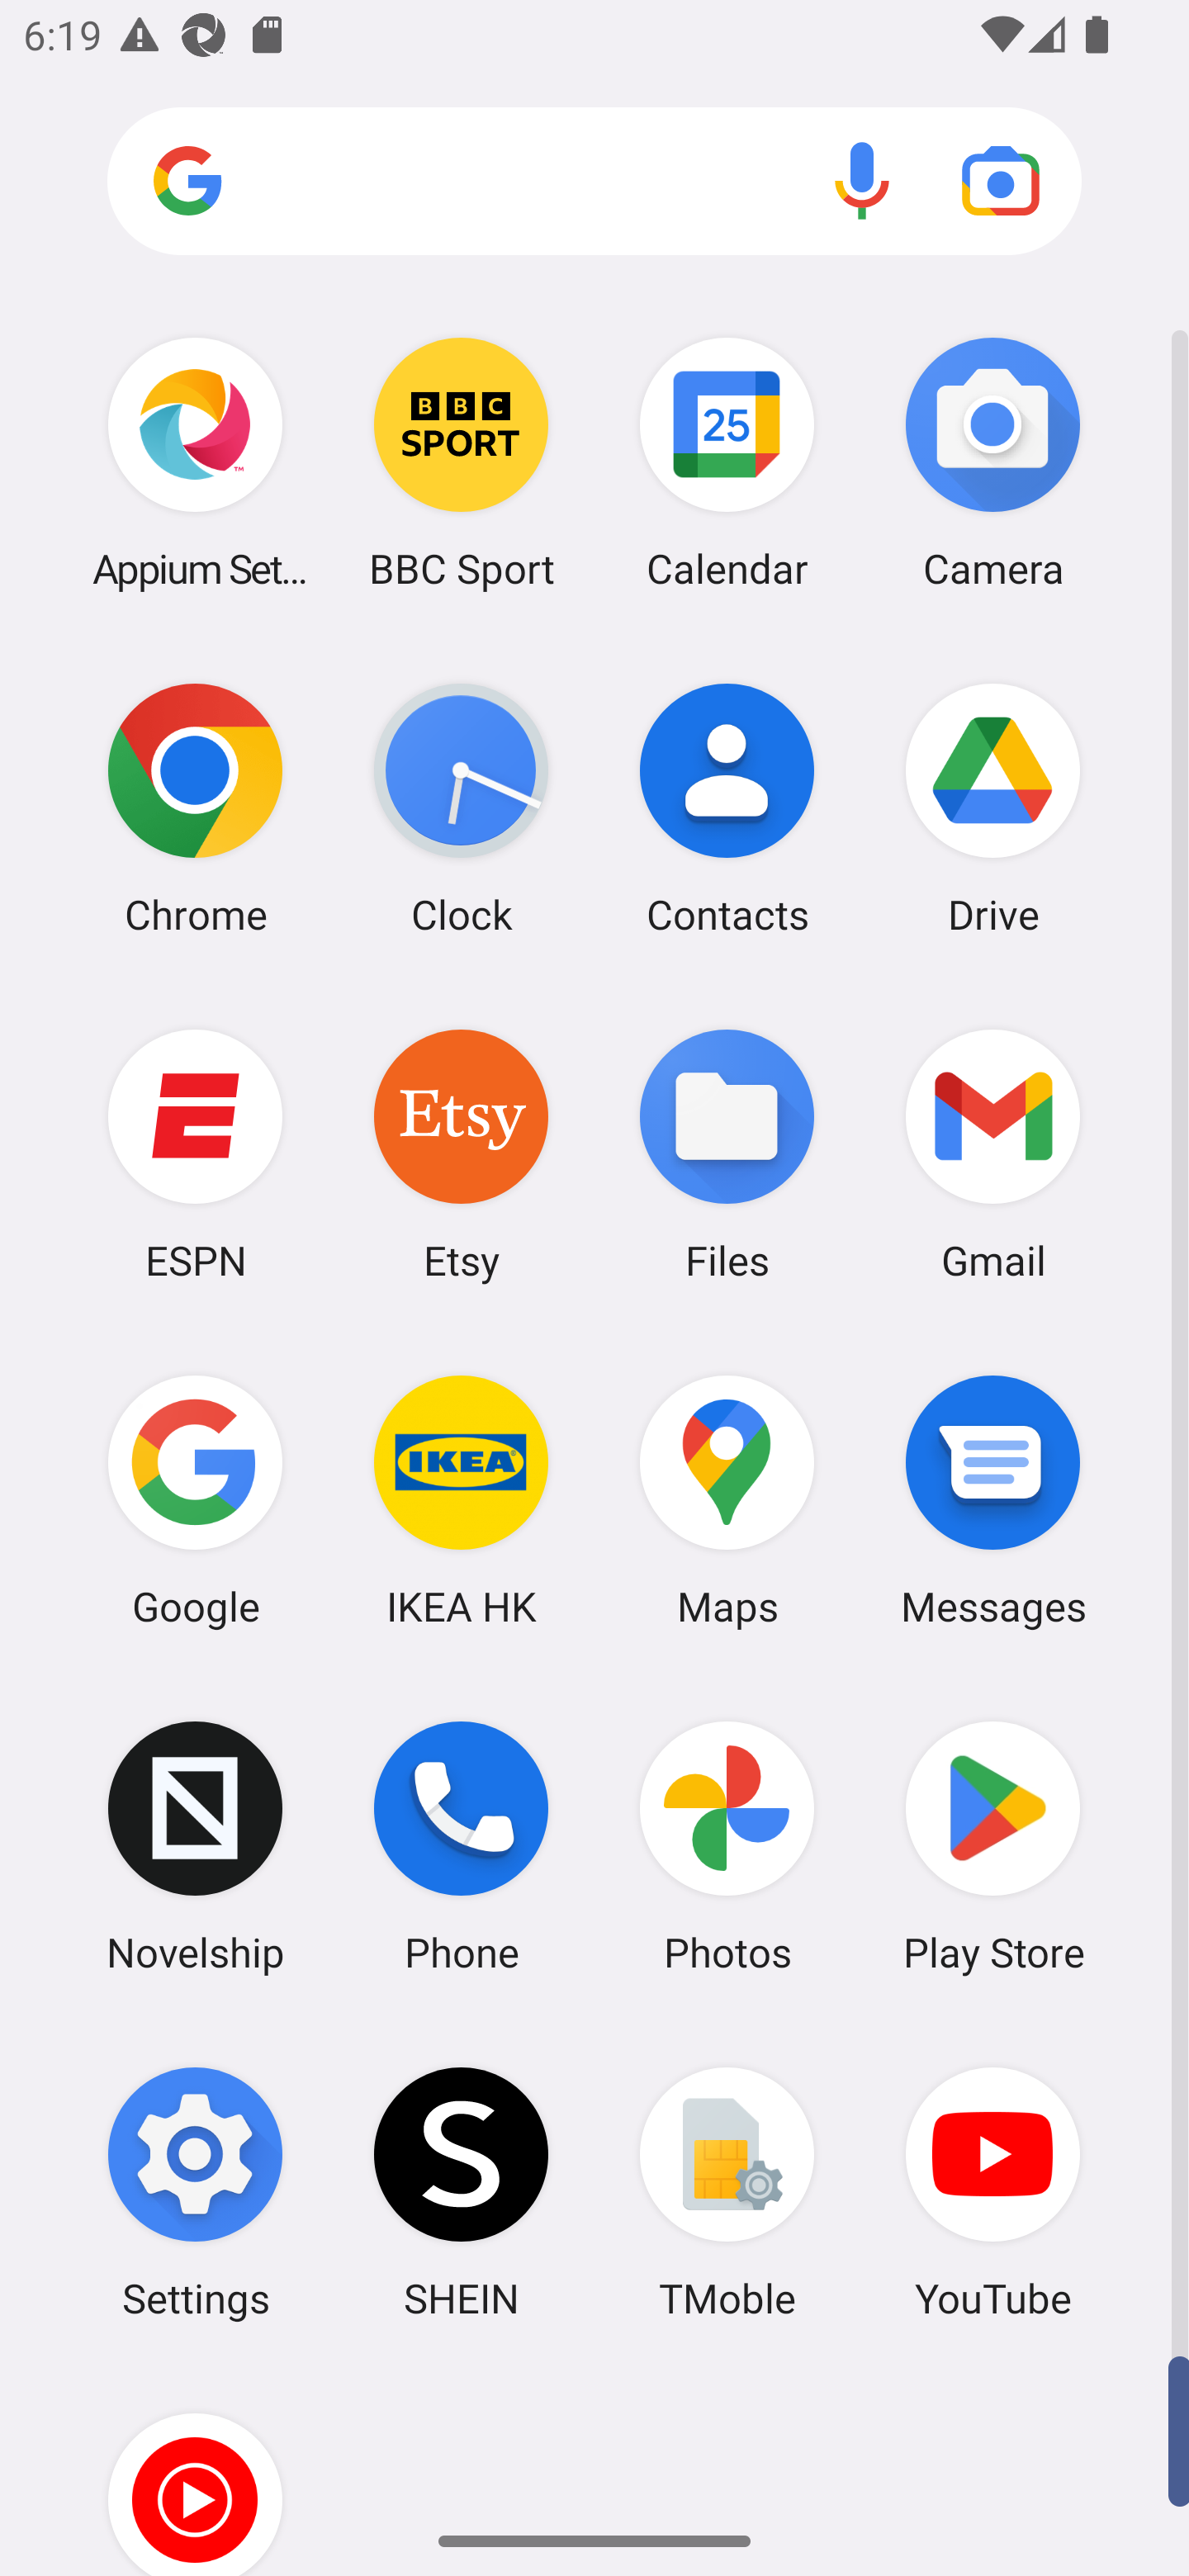 This screenshot has width=1189, height=2576. I want to click on Google, so click(195, 1500).